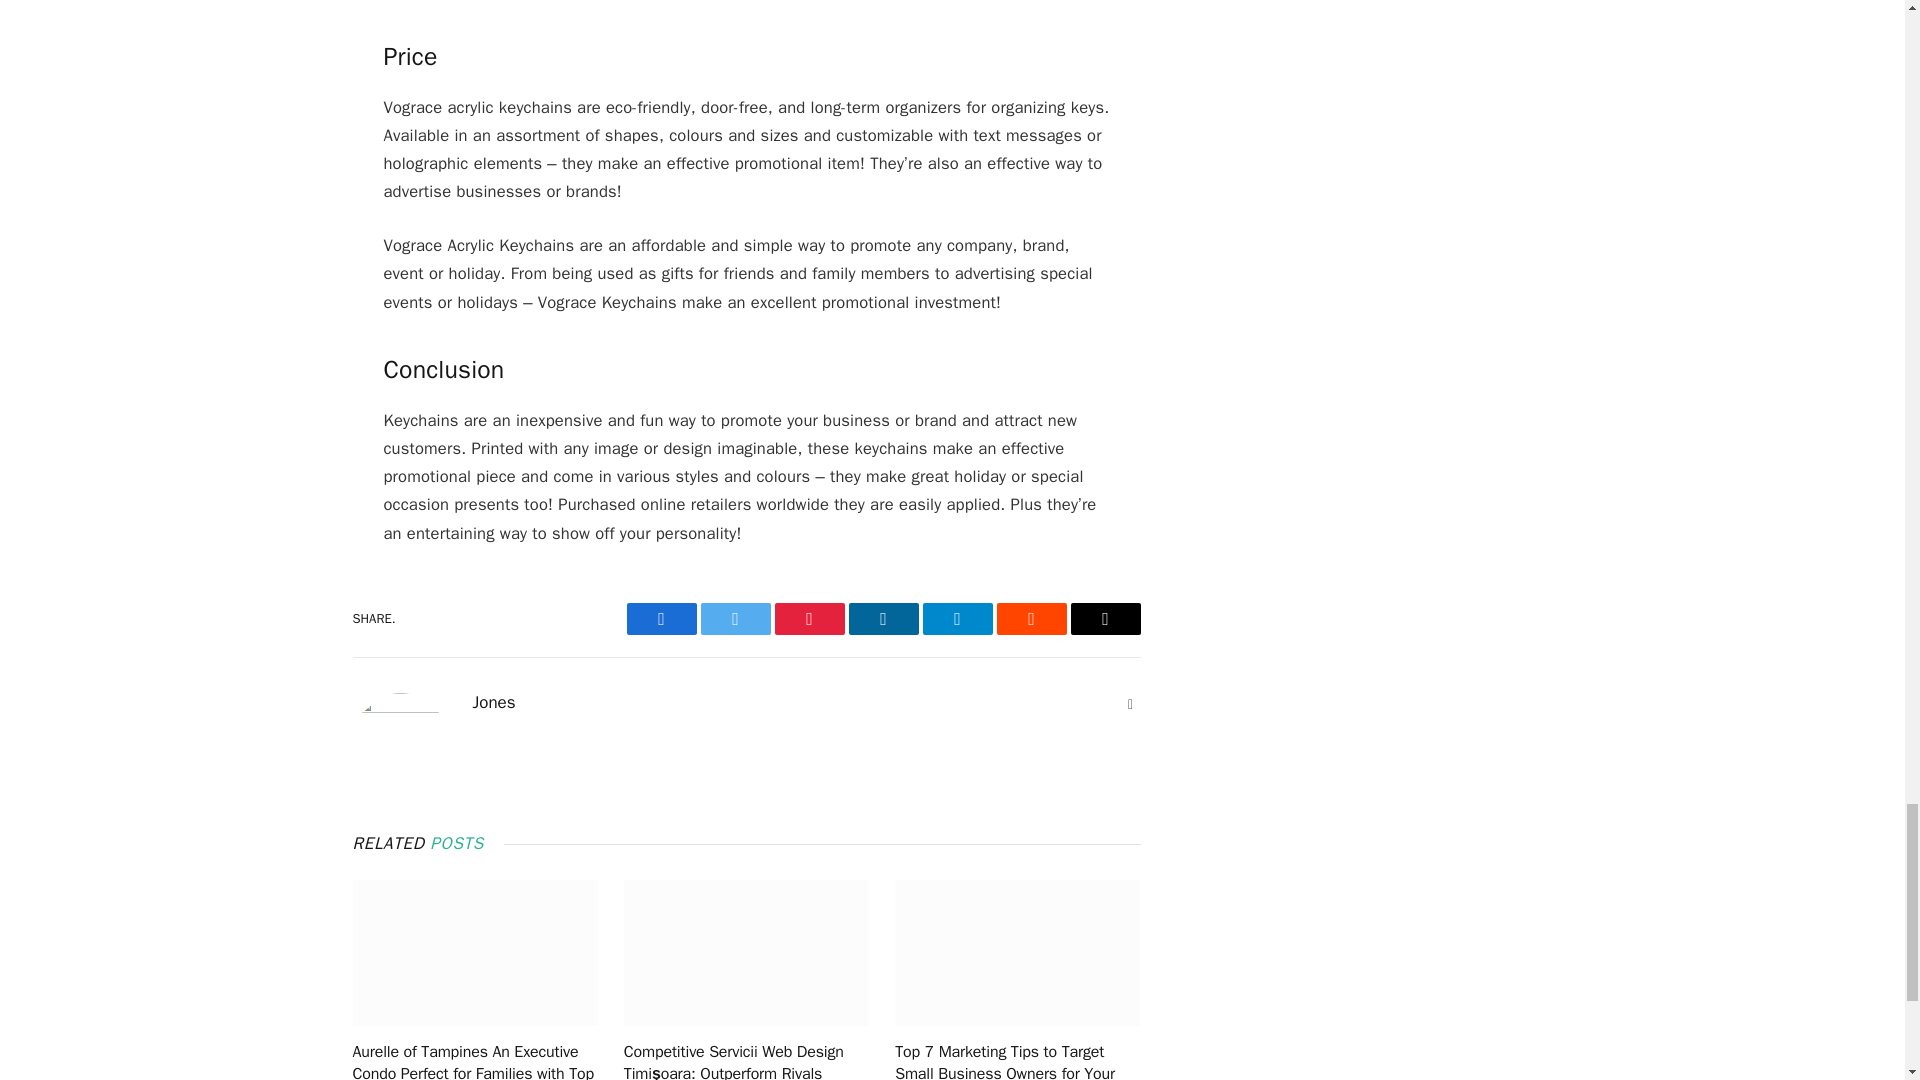 This screenshot has width=1920, height=1080. What do you see at coordinates (734, 618) in the screenshot?
I see `Twitter` at bounding box center [734, 618].